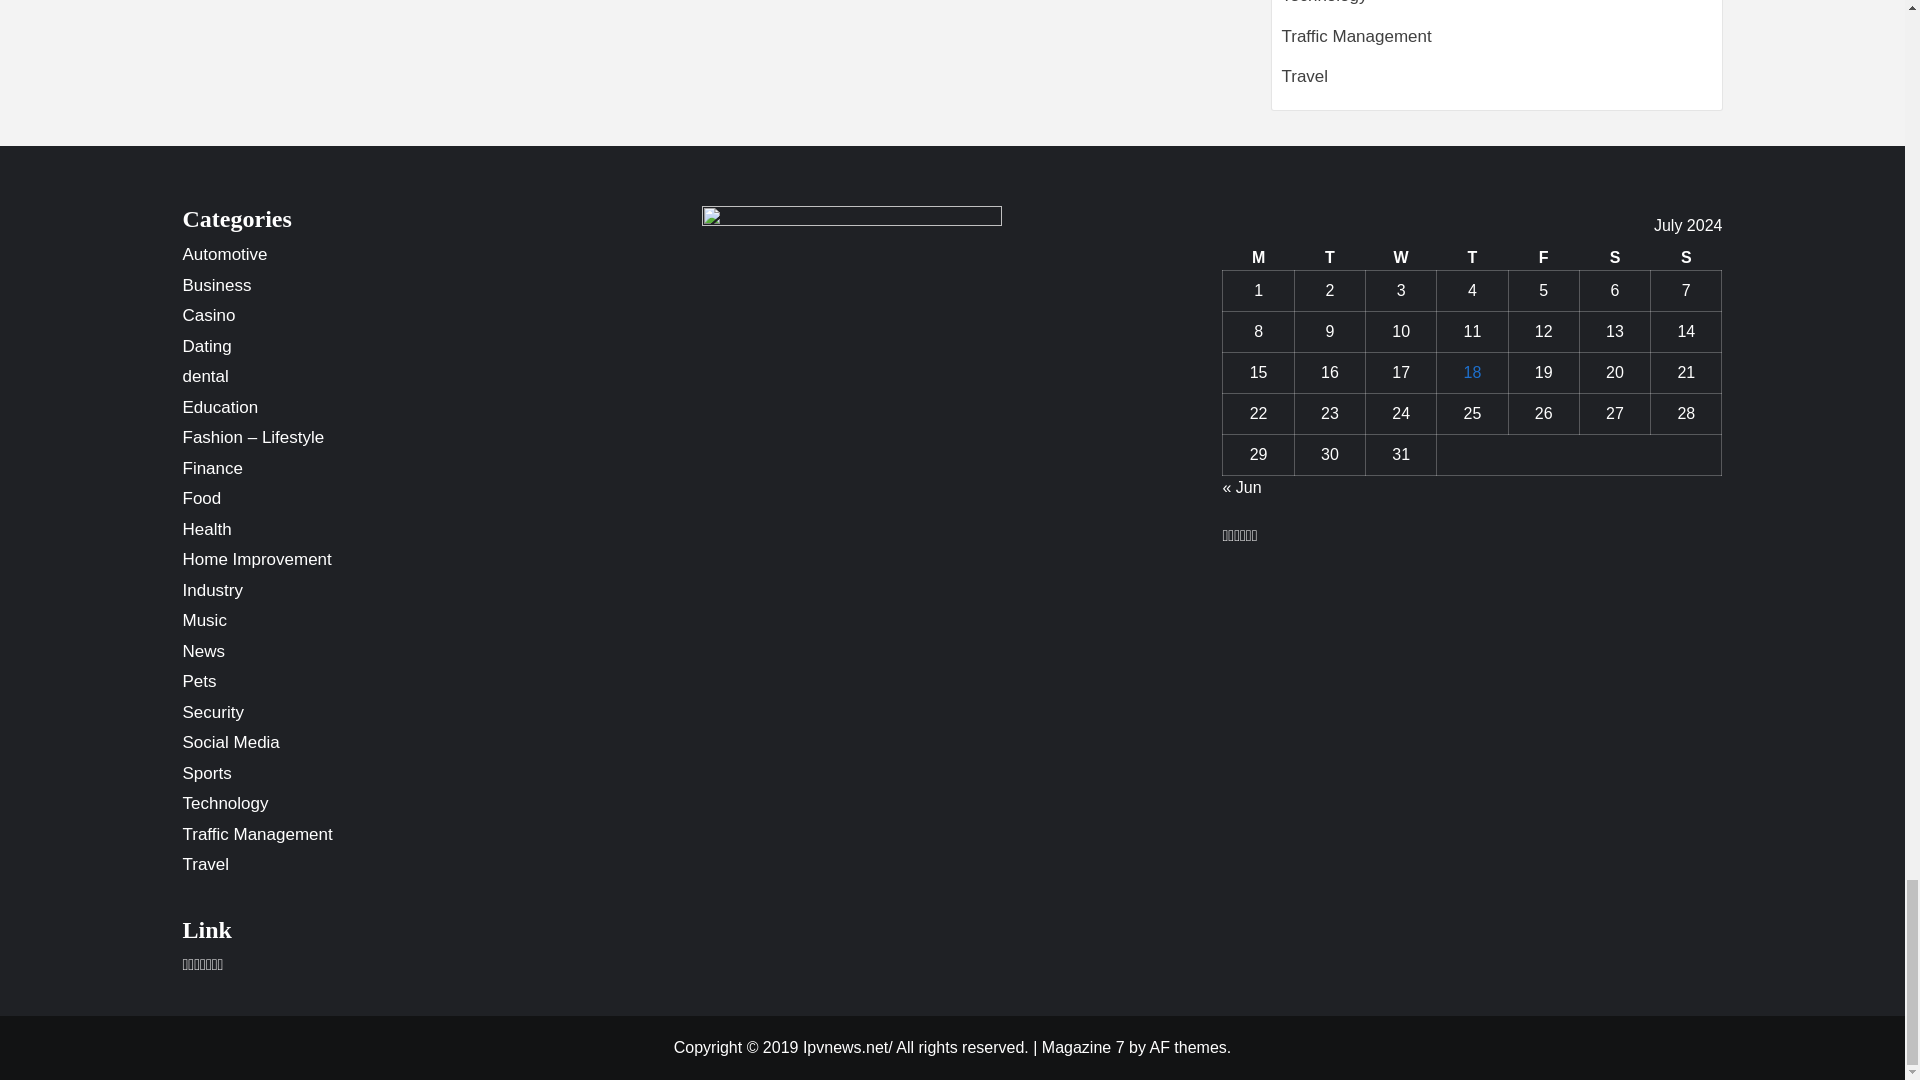 This screenshot has width=1920, height=1080. I want to click on Monday, so click(1258, 258).